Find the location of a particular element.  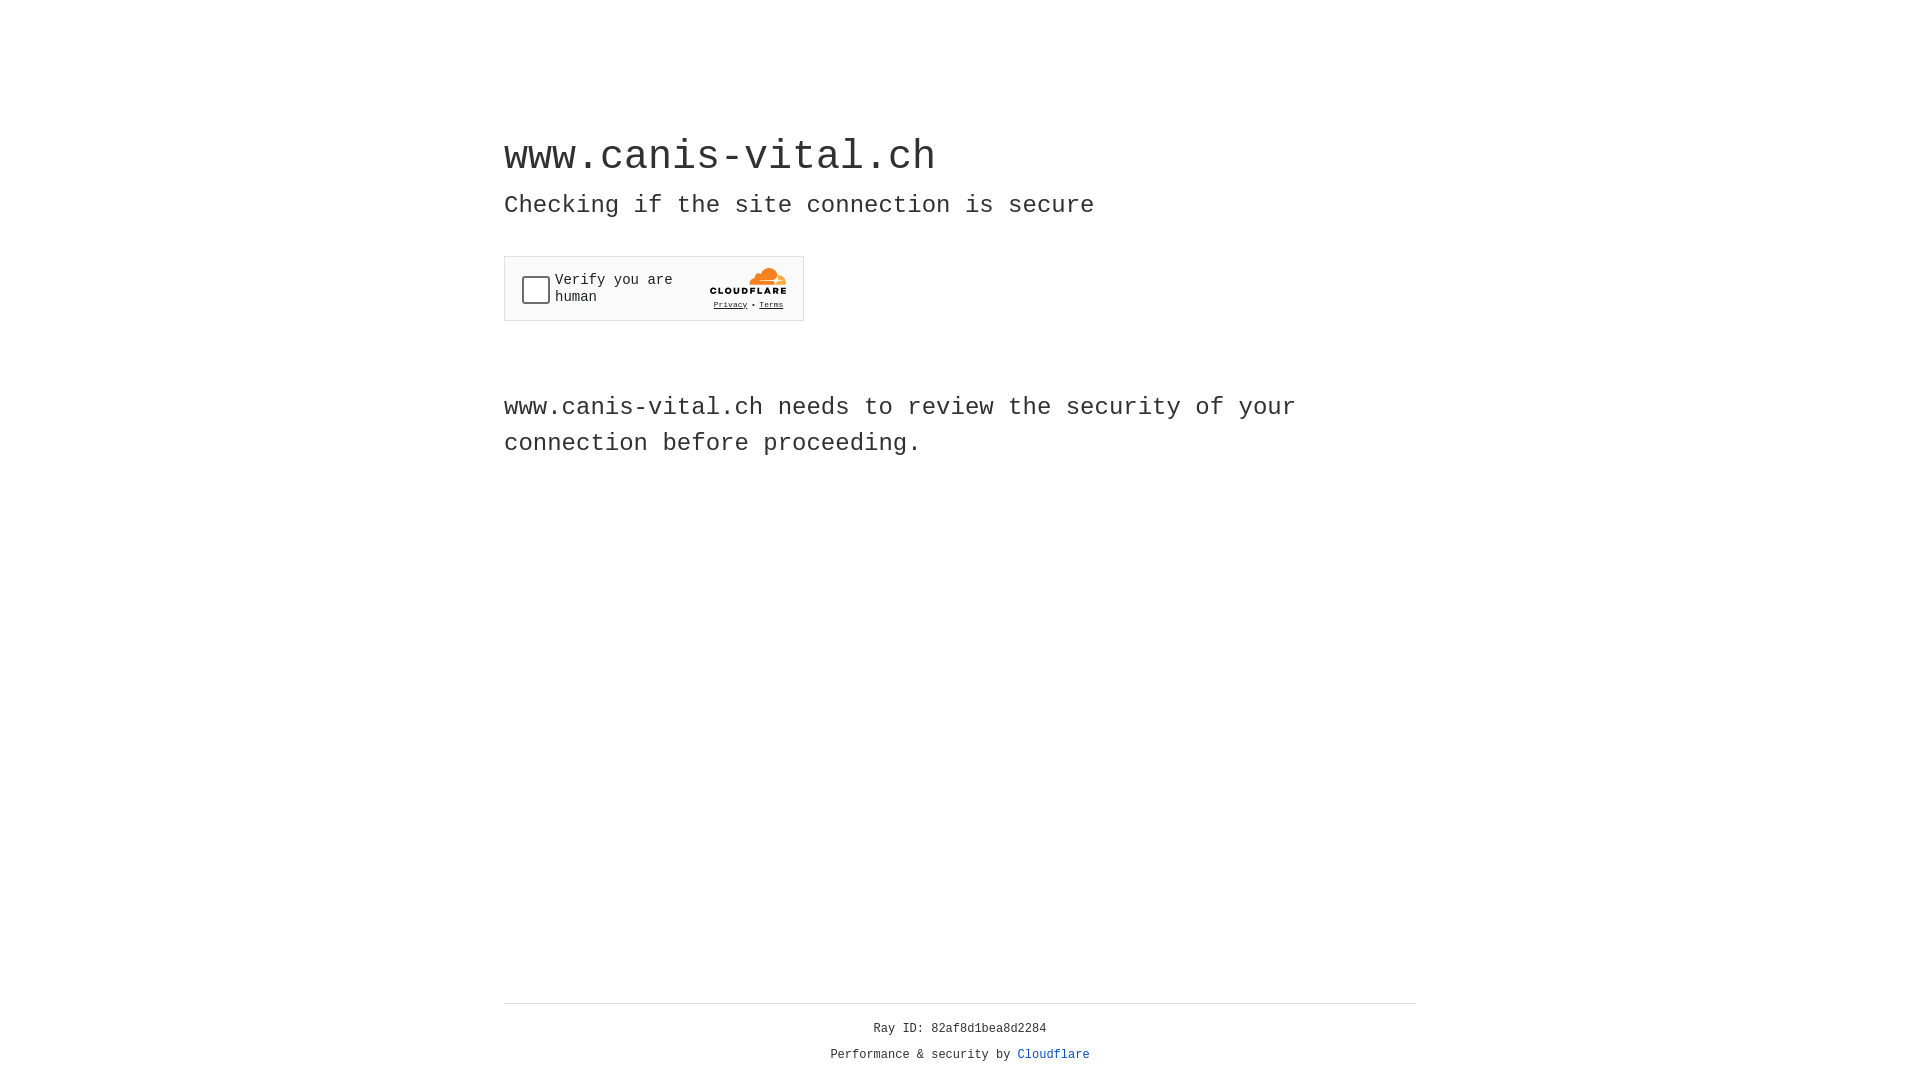

Cloudflare is located at coordinates (1054, 1055).